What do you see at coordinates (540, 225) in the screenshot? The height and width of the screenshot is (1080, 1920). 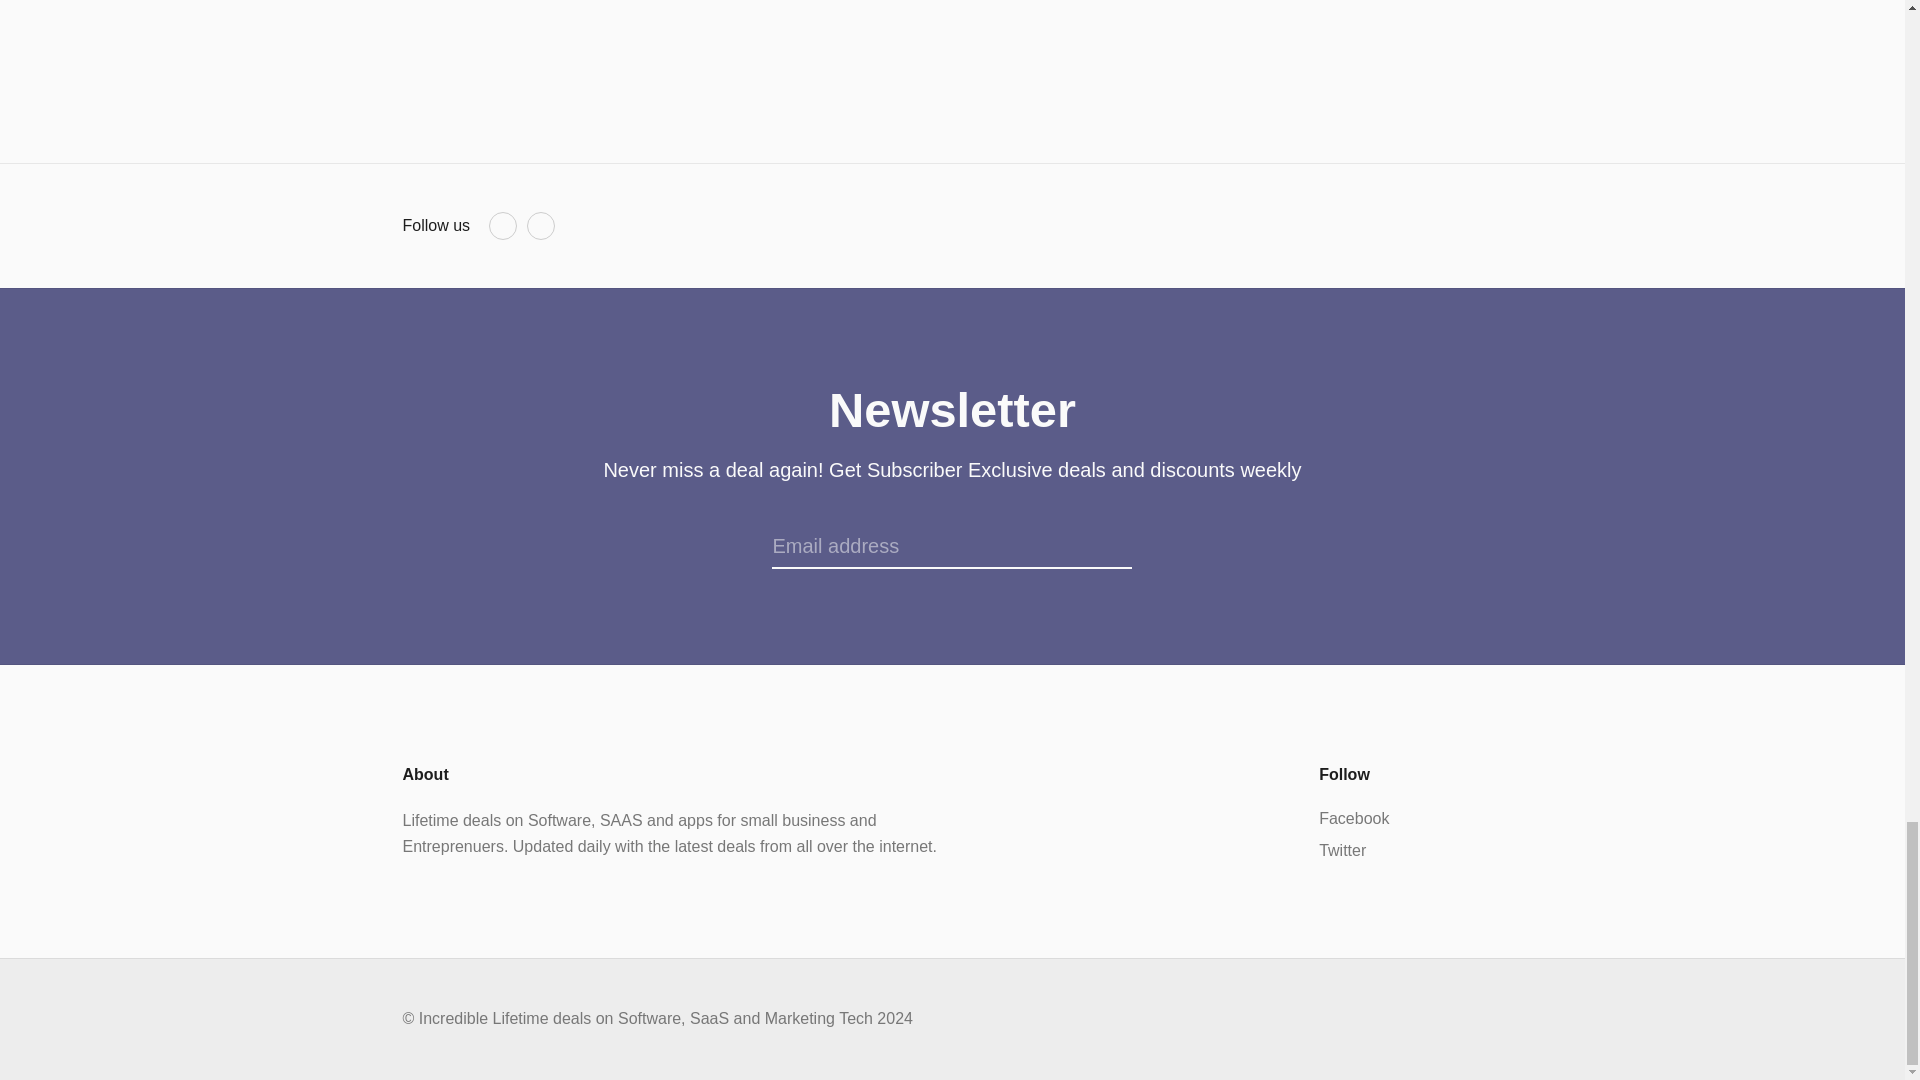 I see `Twitter` at bounding box center [540, 225].